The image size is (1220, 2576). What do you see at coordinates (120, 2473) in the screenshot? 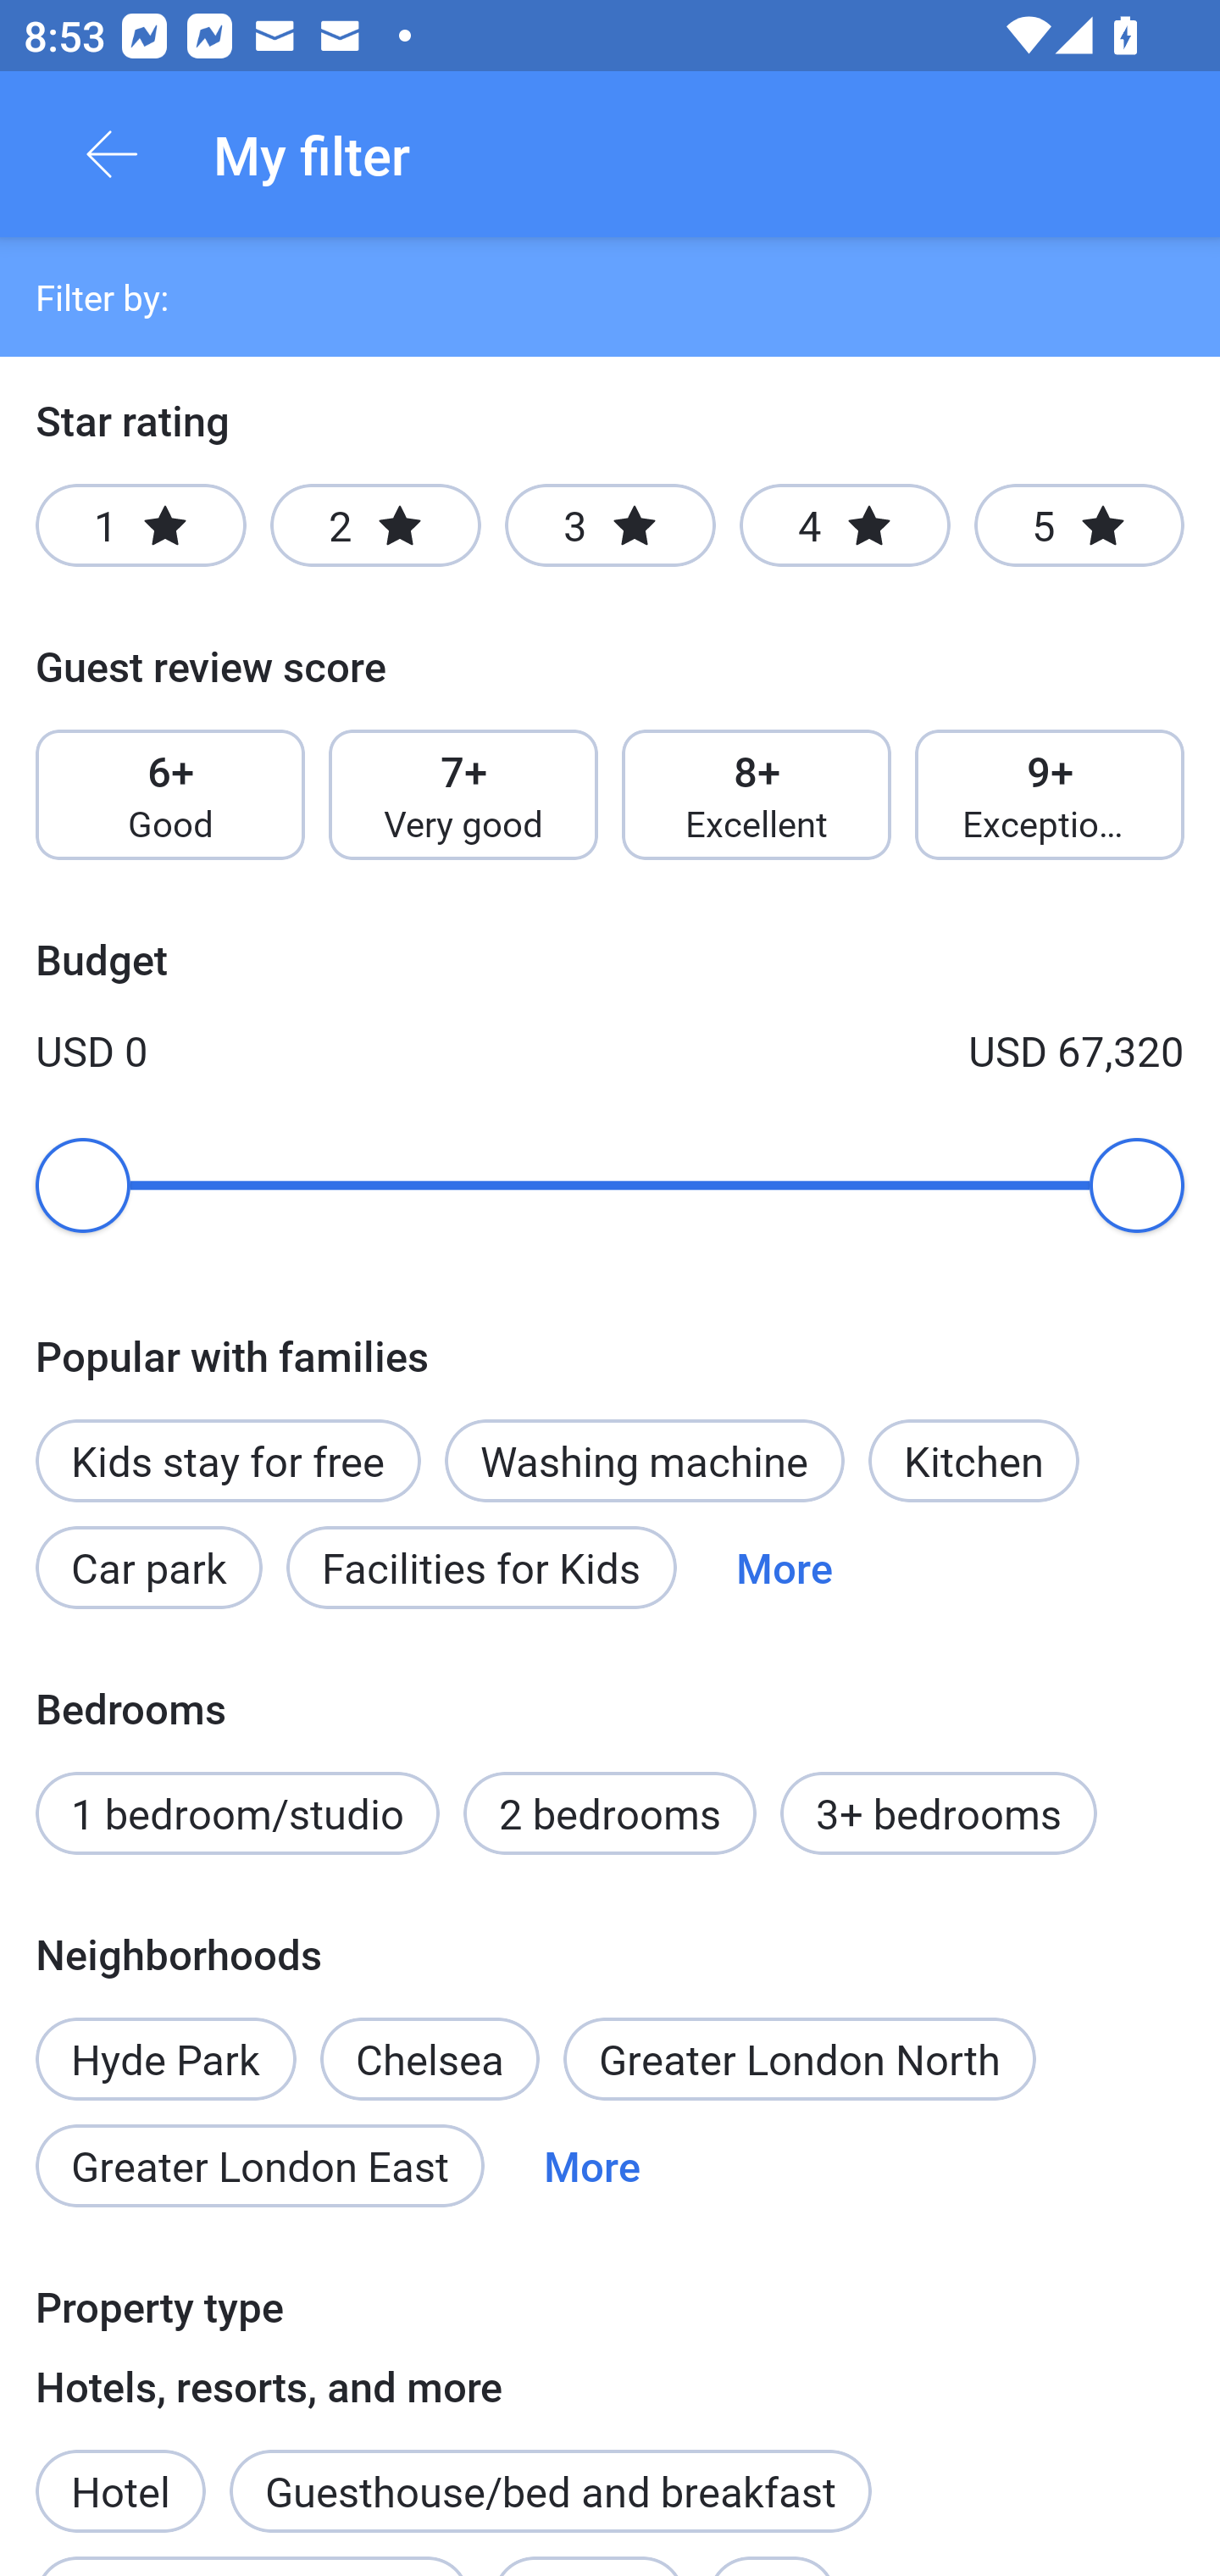
I see `Hotel` at bounding box center [120, 2473].